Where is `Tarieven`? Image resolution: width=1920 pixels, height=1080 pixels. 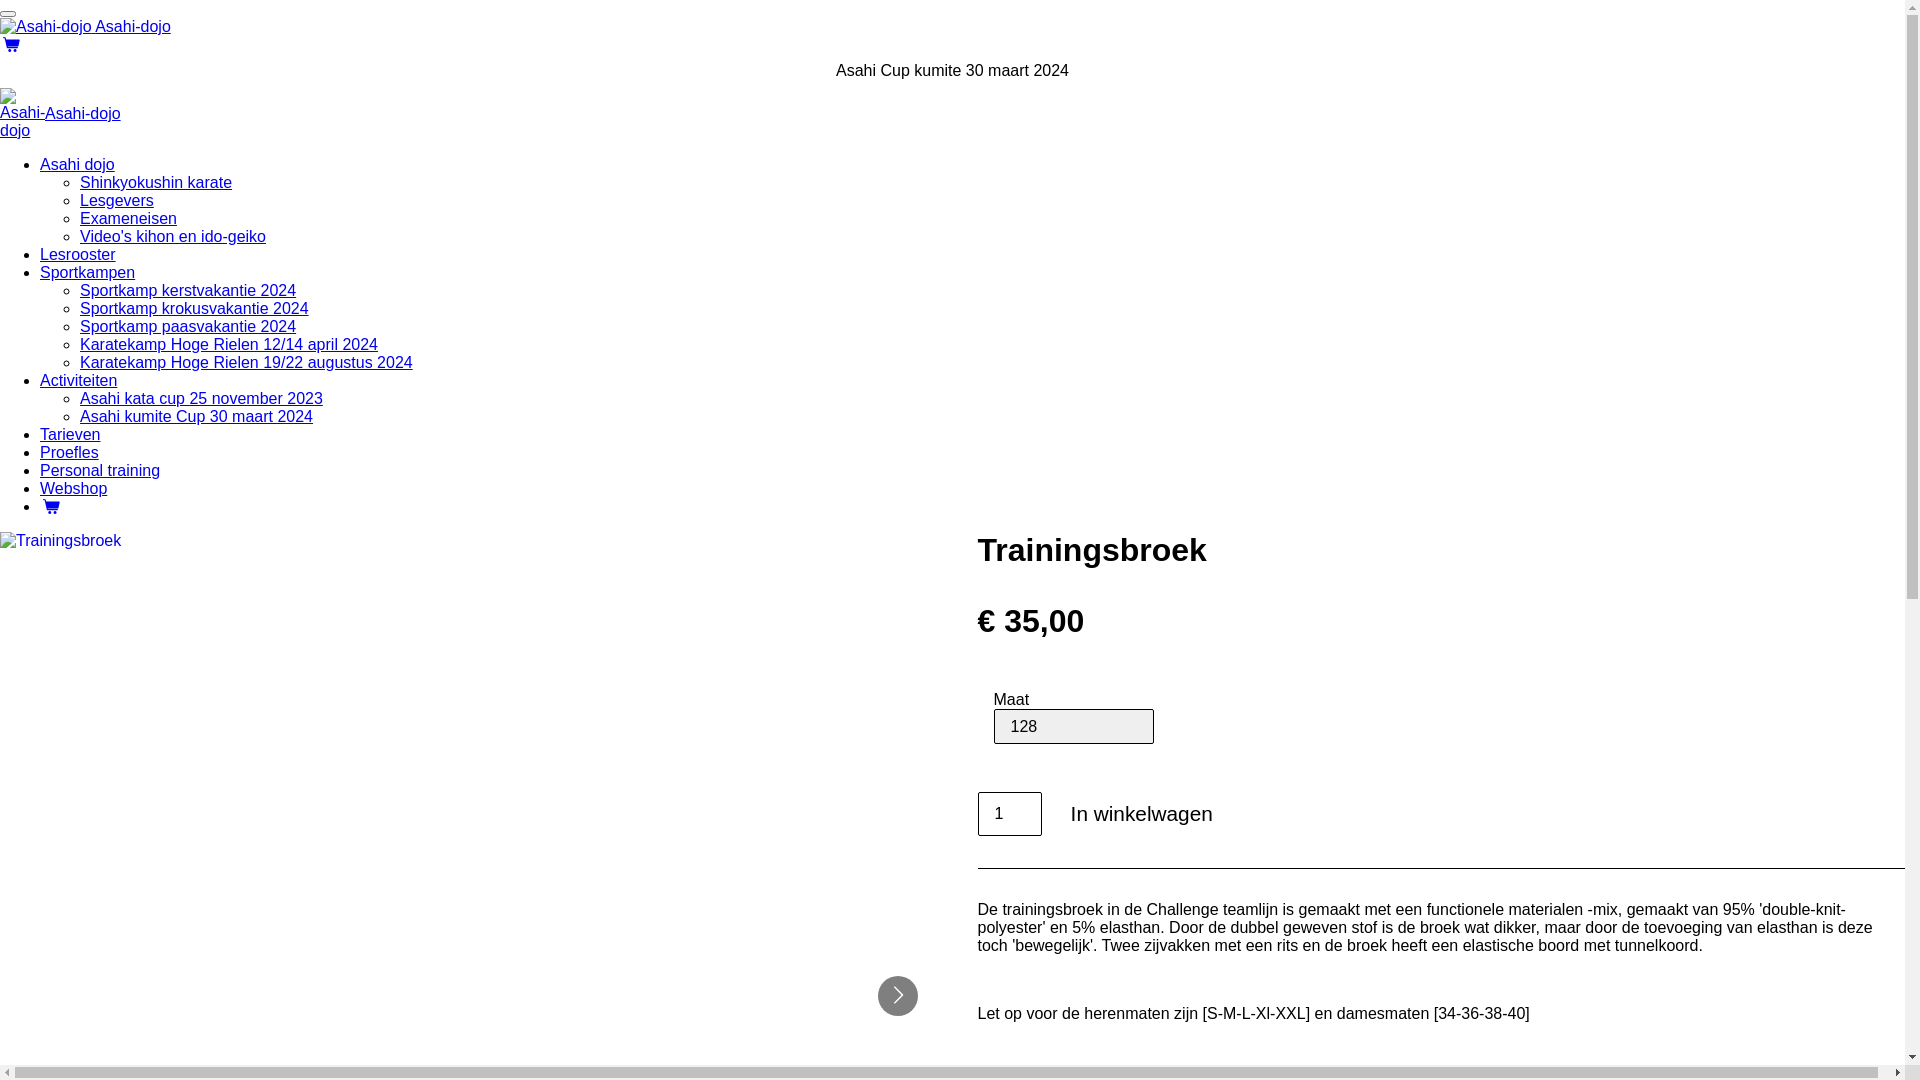 Tarieven is located at coordinates (70, 434).